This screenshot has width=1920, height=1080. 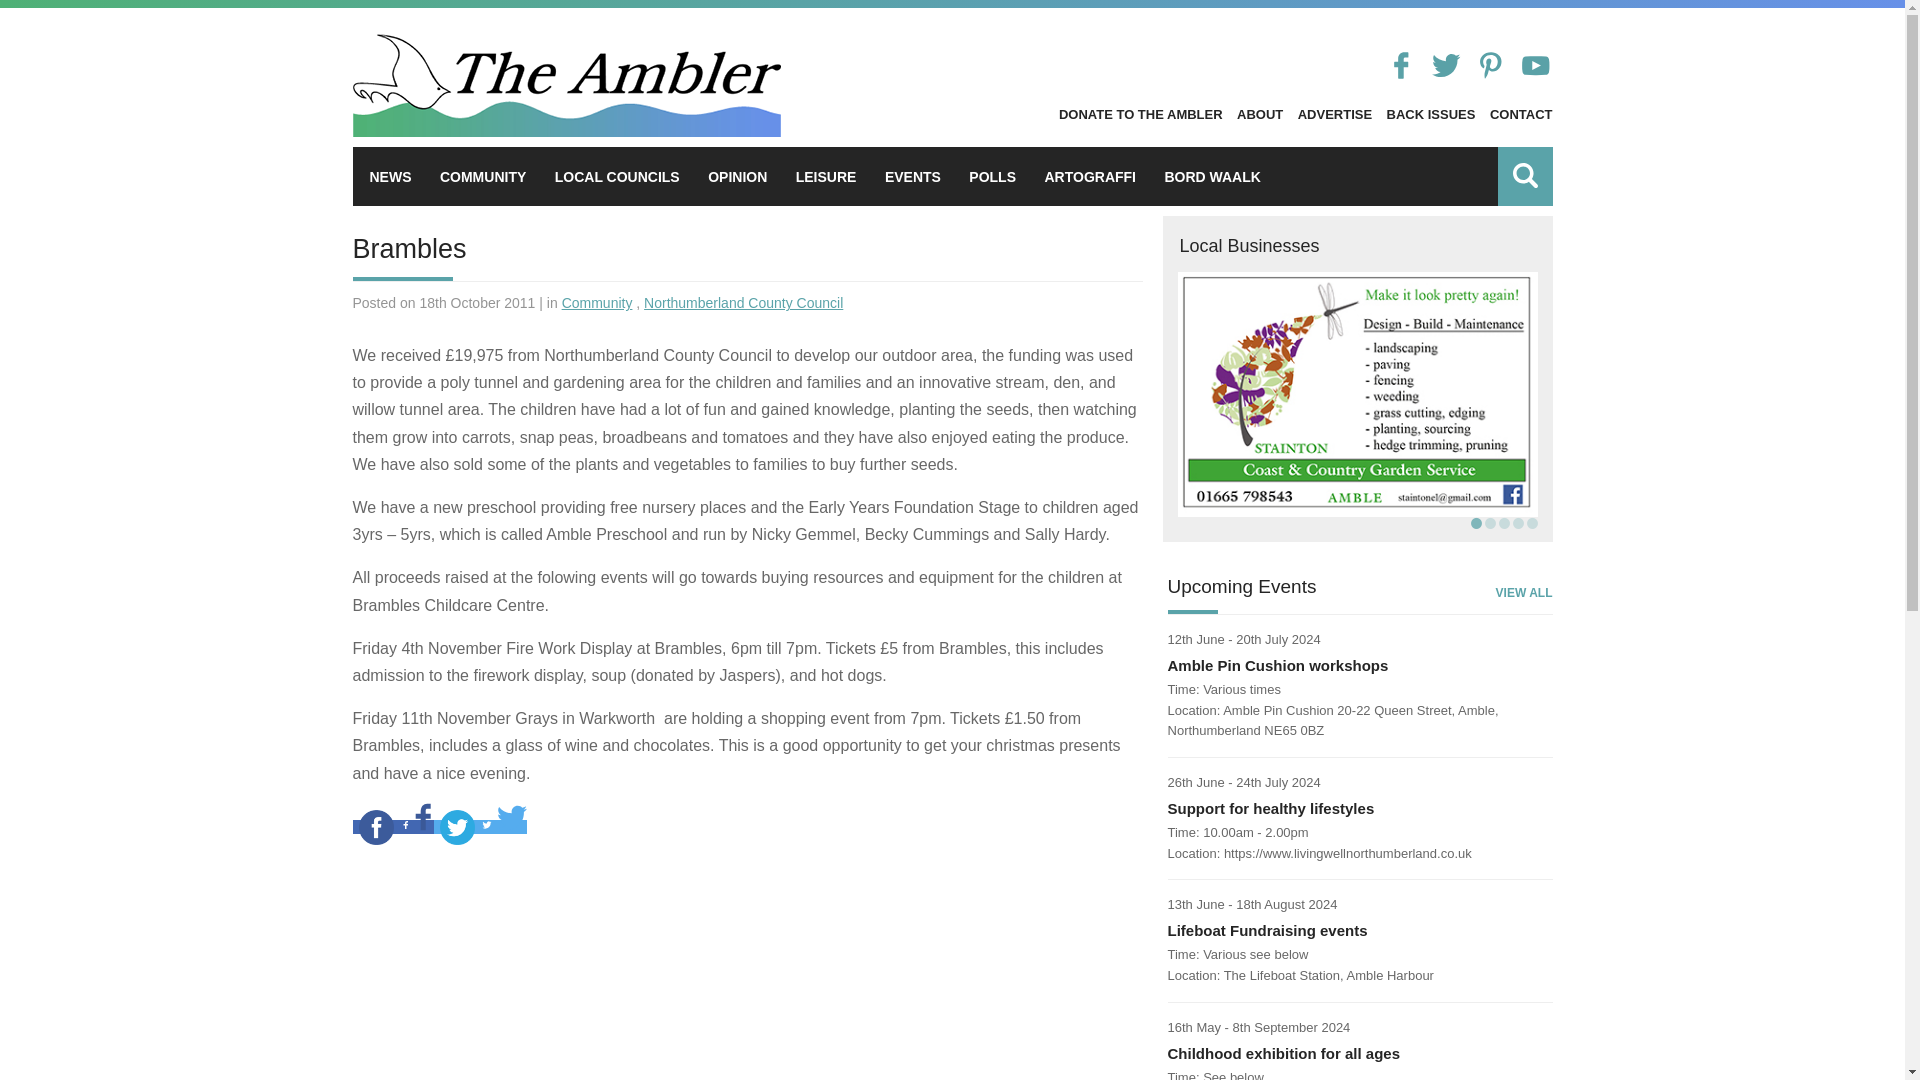 What do you see at coordinates (616, 176) in the screenshot?
I see `LOCAL COUNCILS` at bounding box center [616, 176].